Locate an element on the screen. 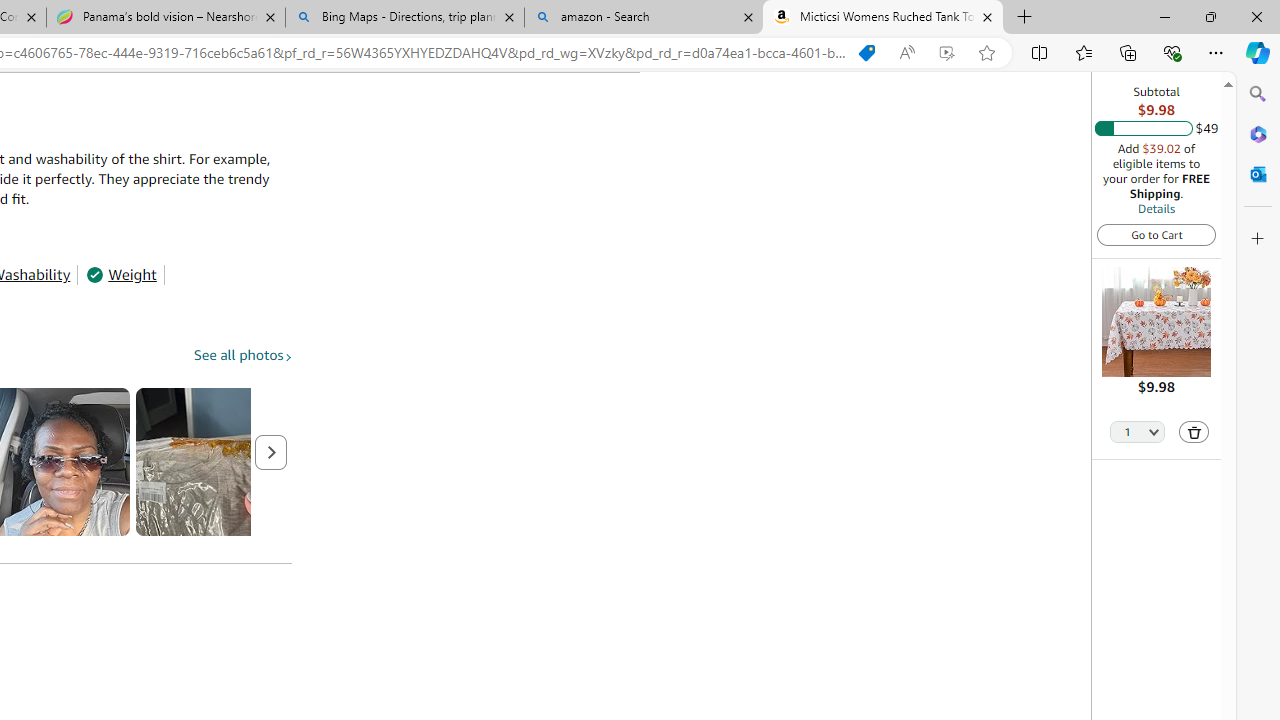 This screenshot has width=1280, height=720. Weight is located at coordinates (121, 274).